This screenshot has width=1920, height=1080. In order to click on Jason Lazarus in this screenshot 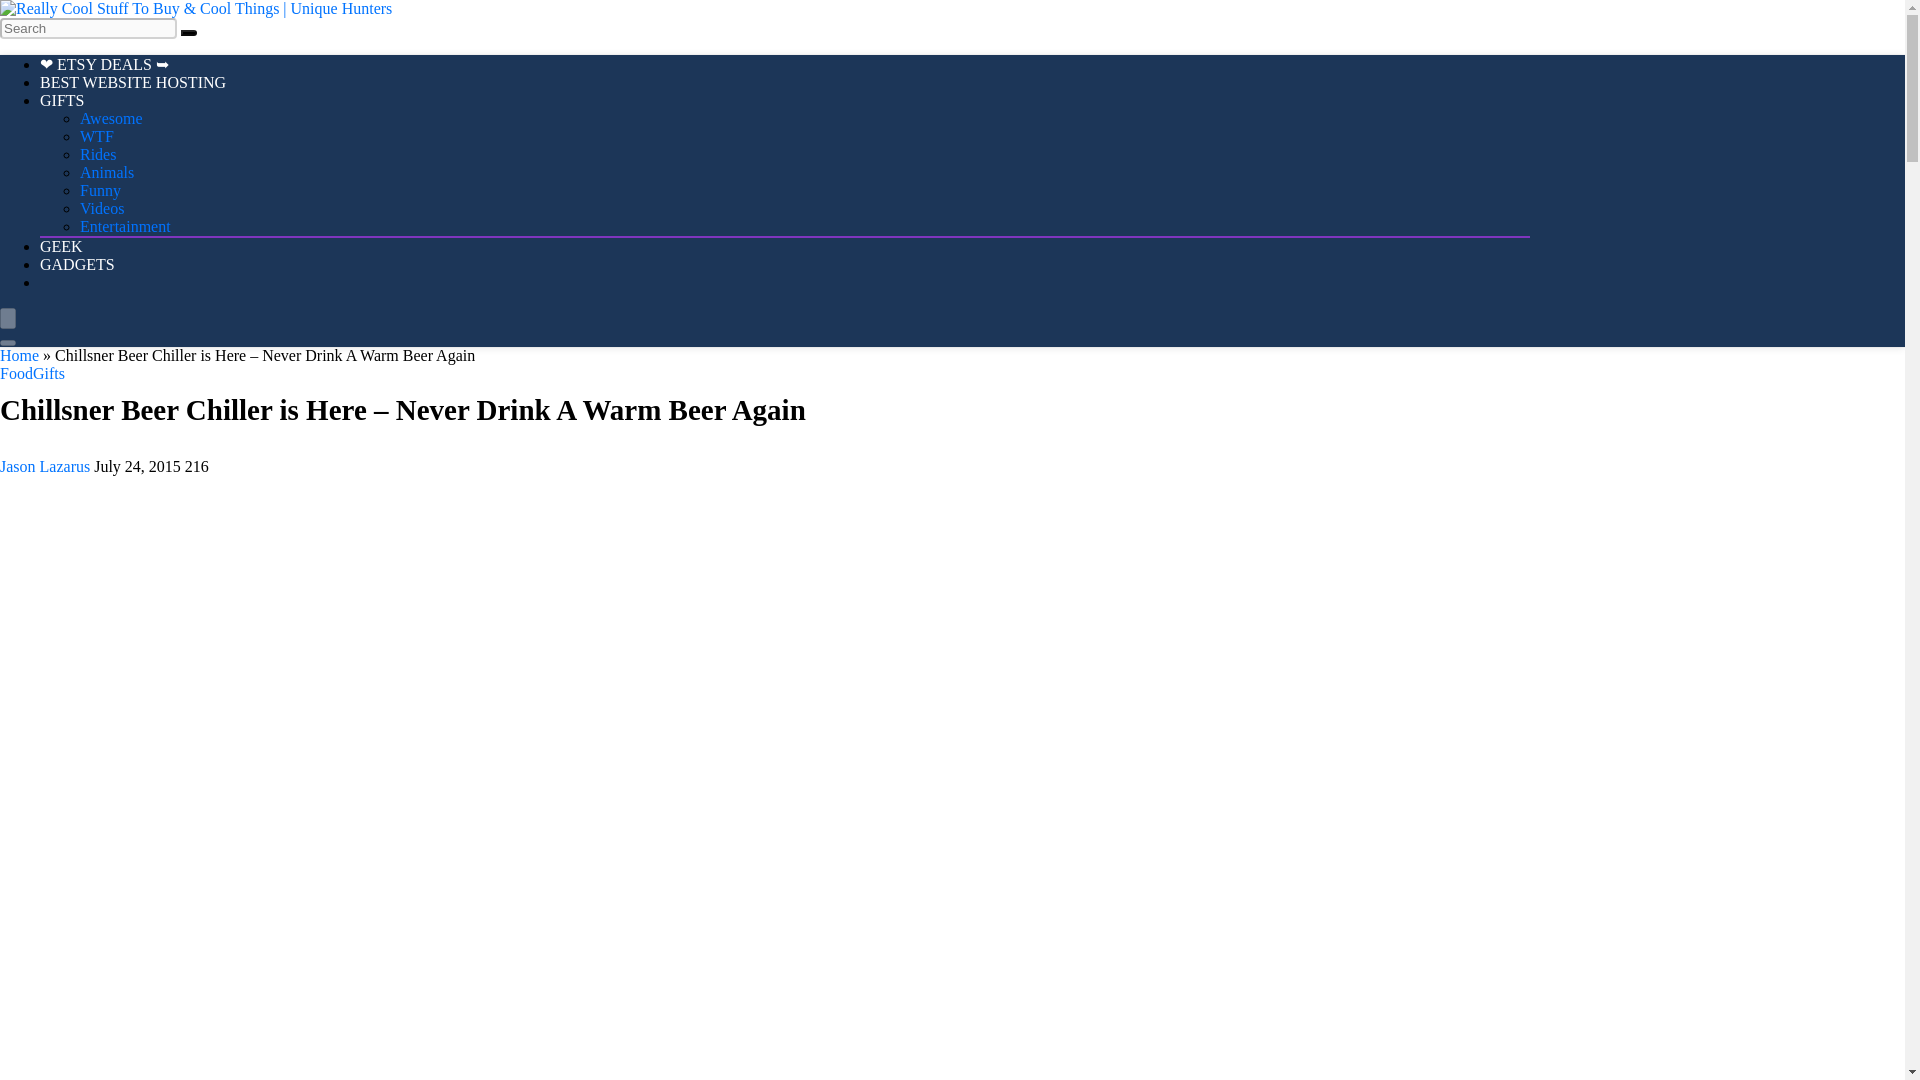, I will do `click(47, 466)`.